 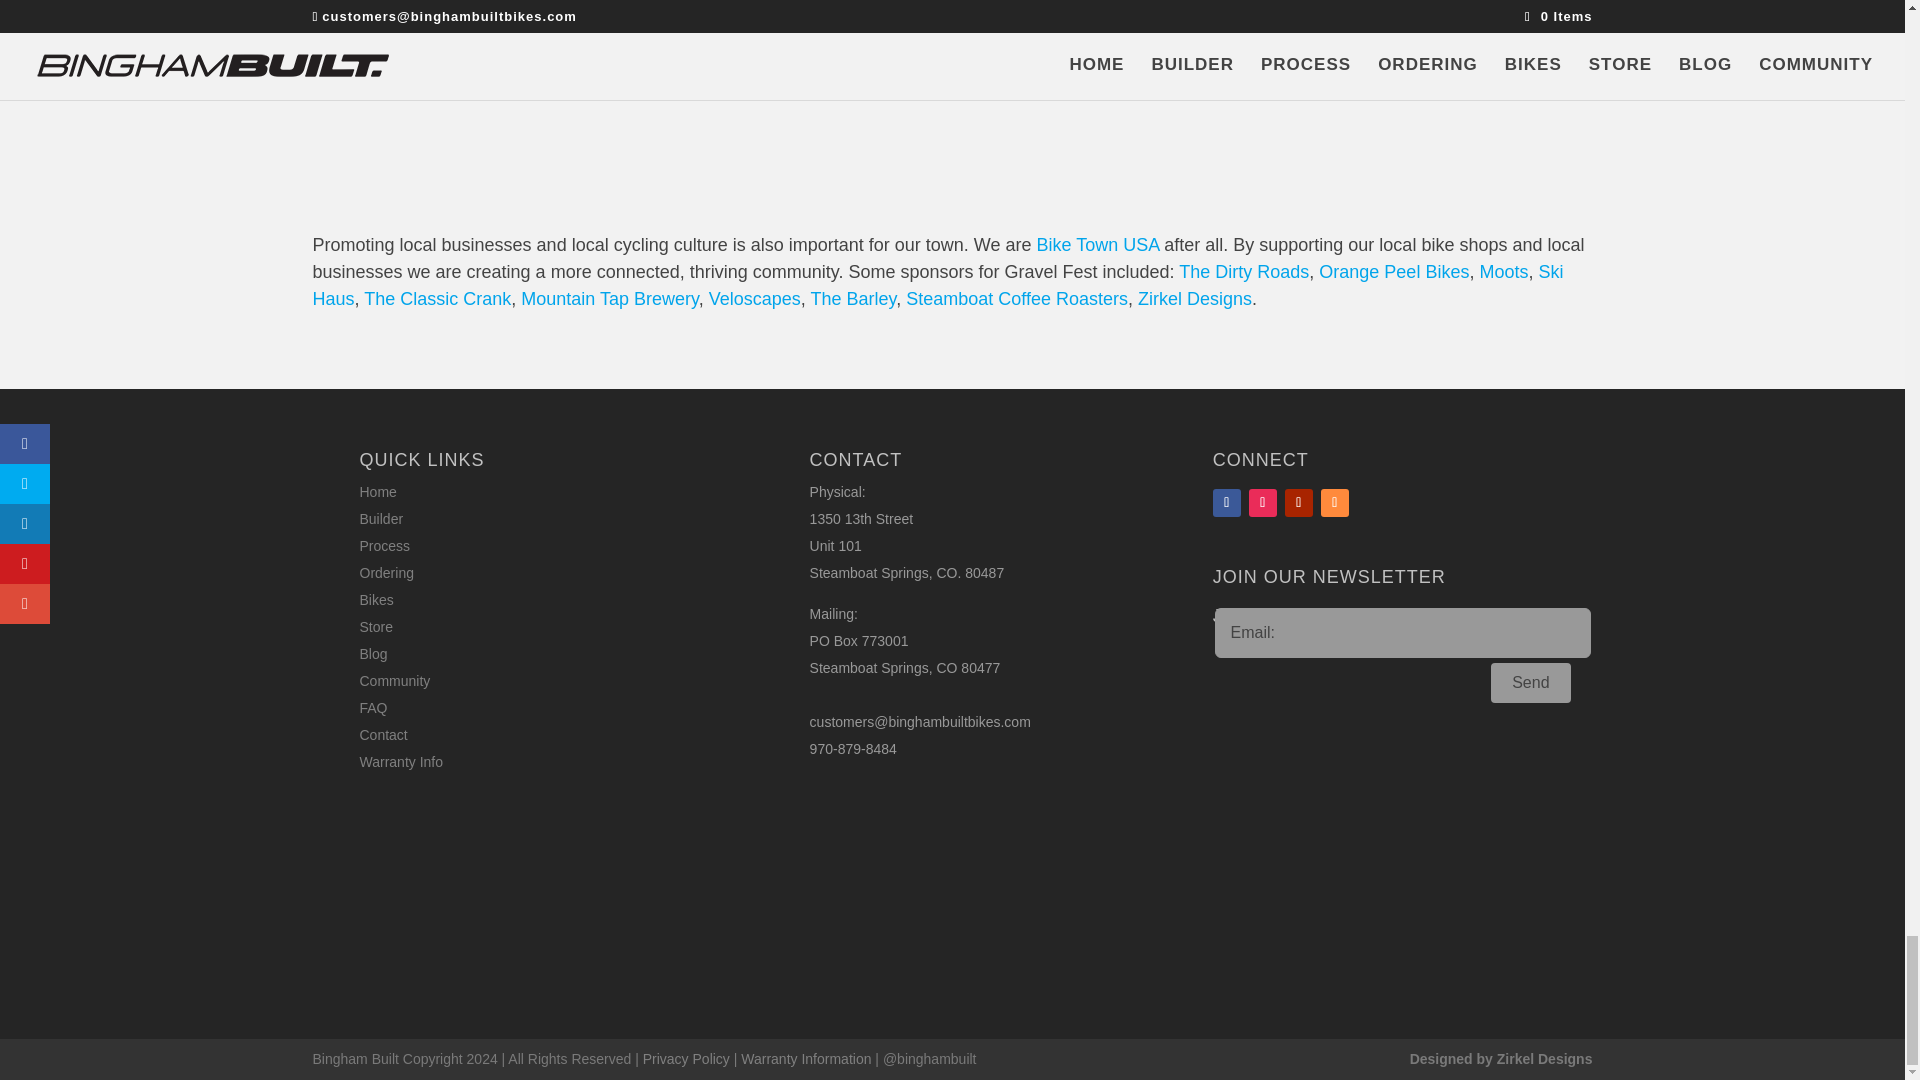 What do you see at coordinates (1098, 244) in the screenshot?
I see `Bike Town USA` at bounding box center [1098, 244].